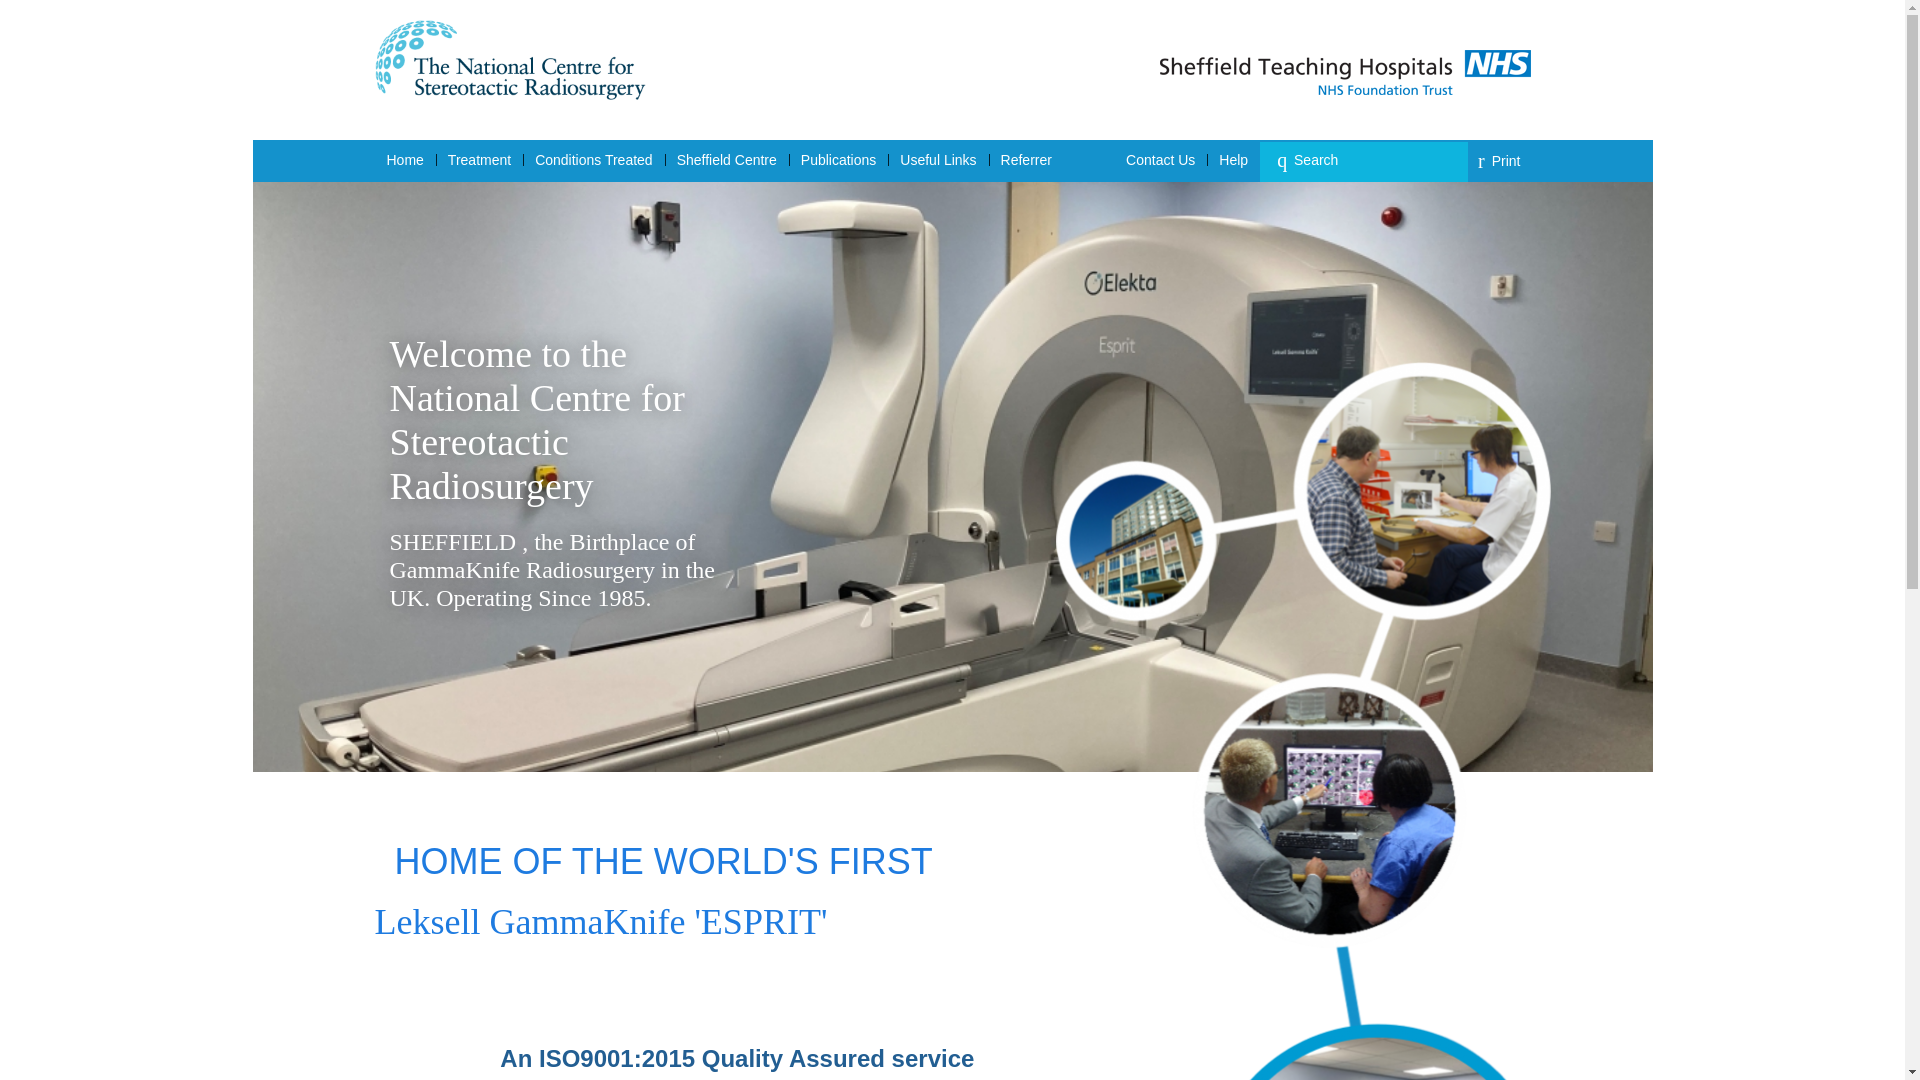 This screenshot has width=1920, height=1080. I want to click on Useful Links, so click(938, 160).